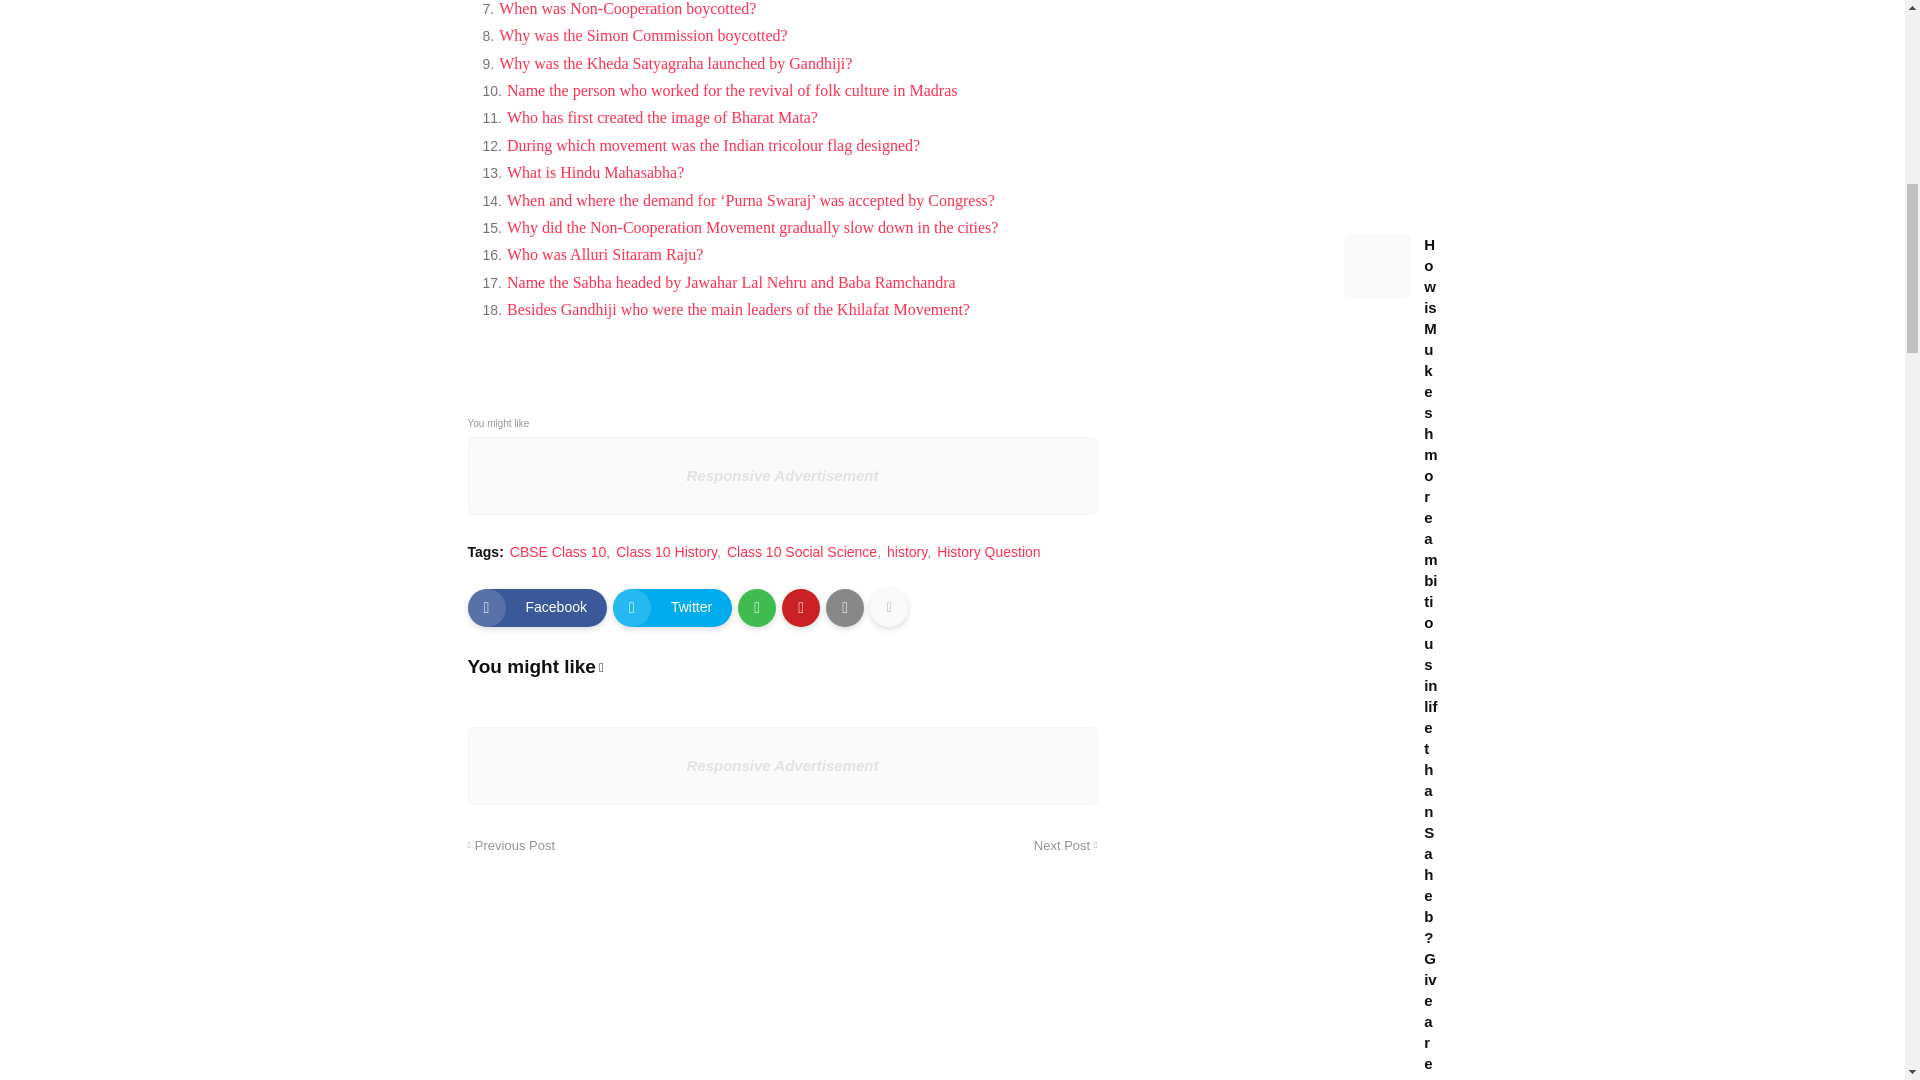 This screenshot has height=1080, width=1920. Describe the element at coordinates (537, 608) in the screenshot. I see `Facebook` at that location.